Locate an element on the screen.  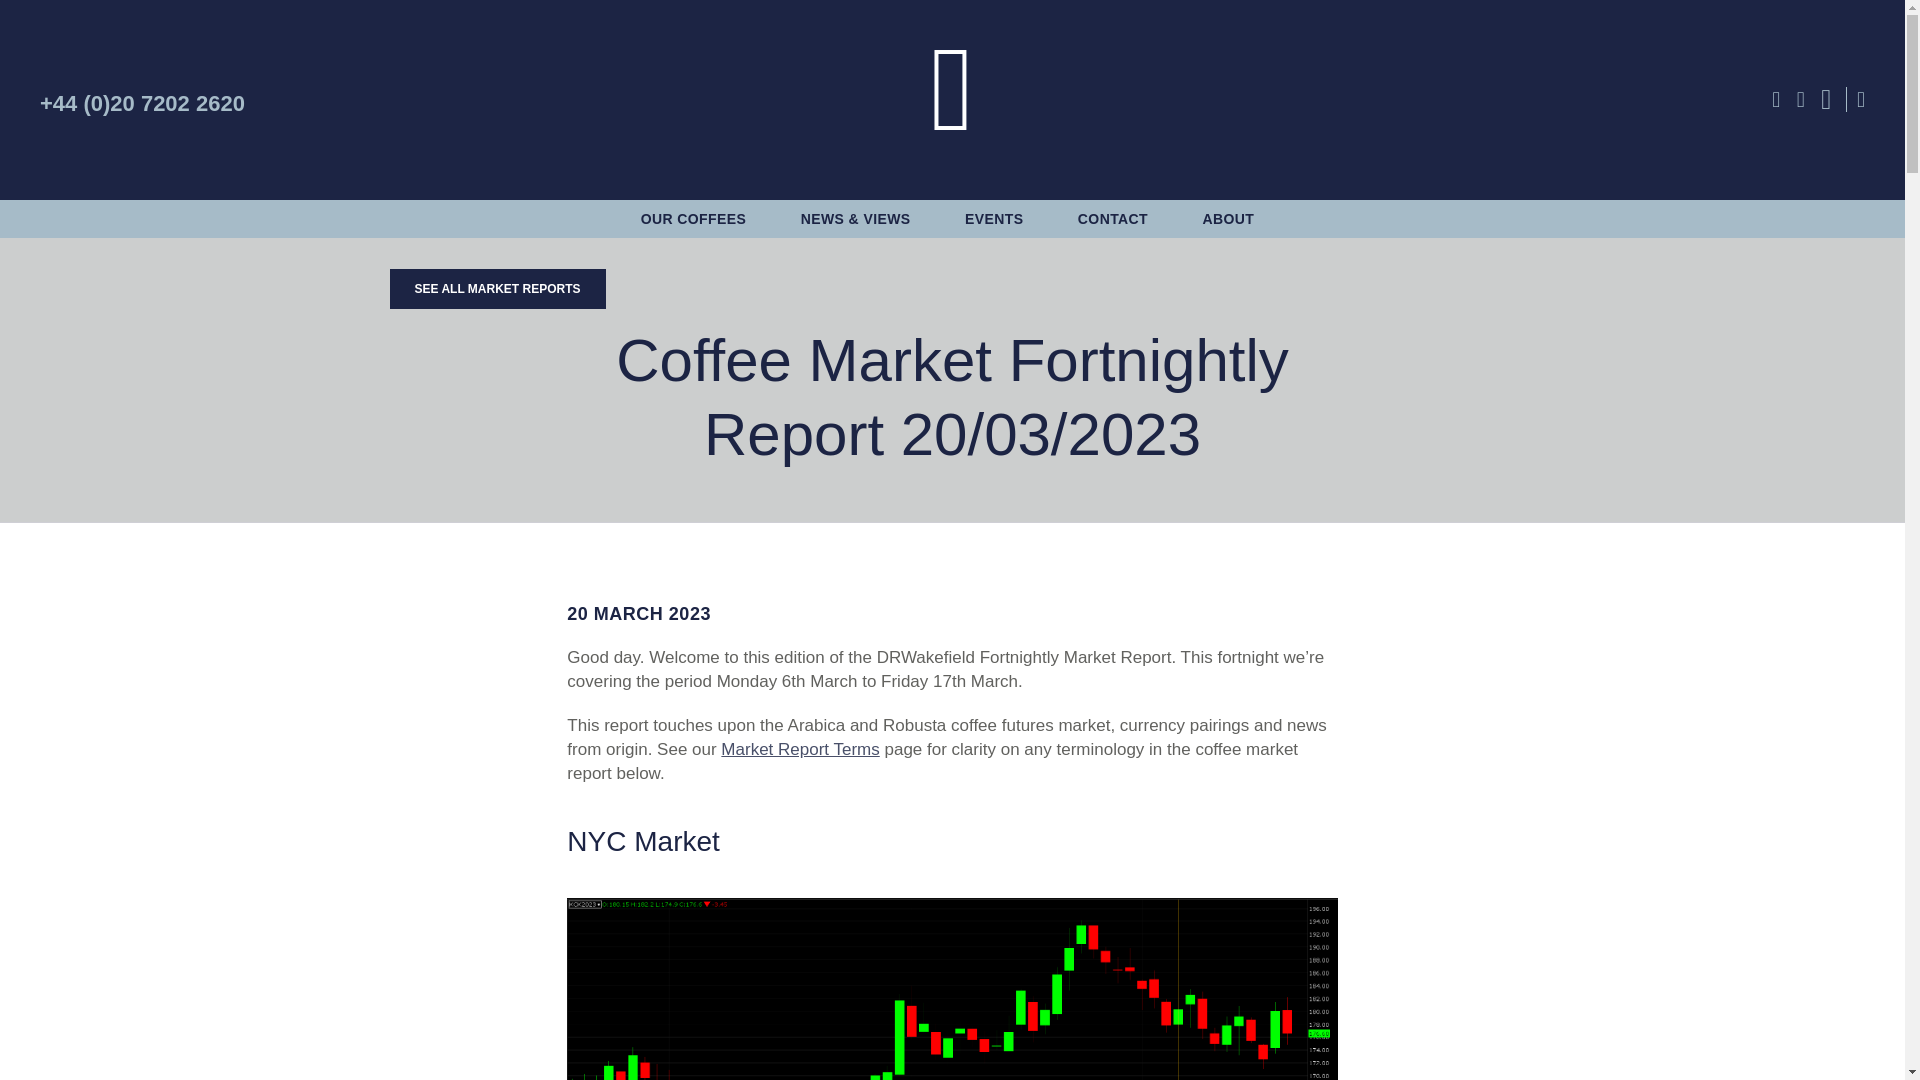
CONTACT is located at coordinates (1112, 218).